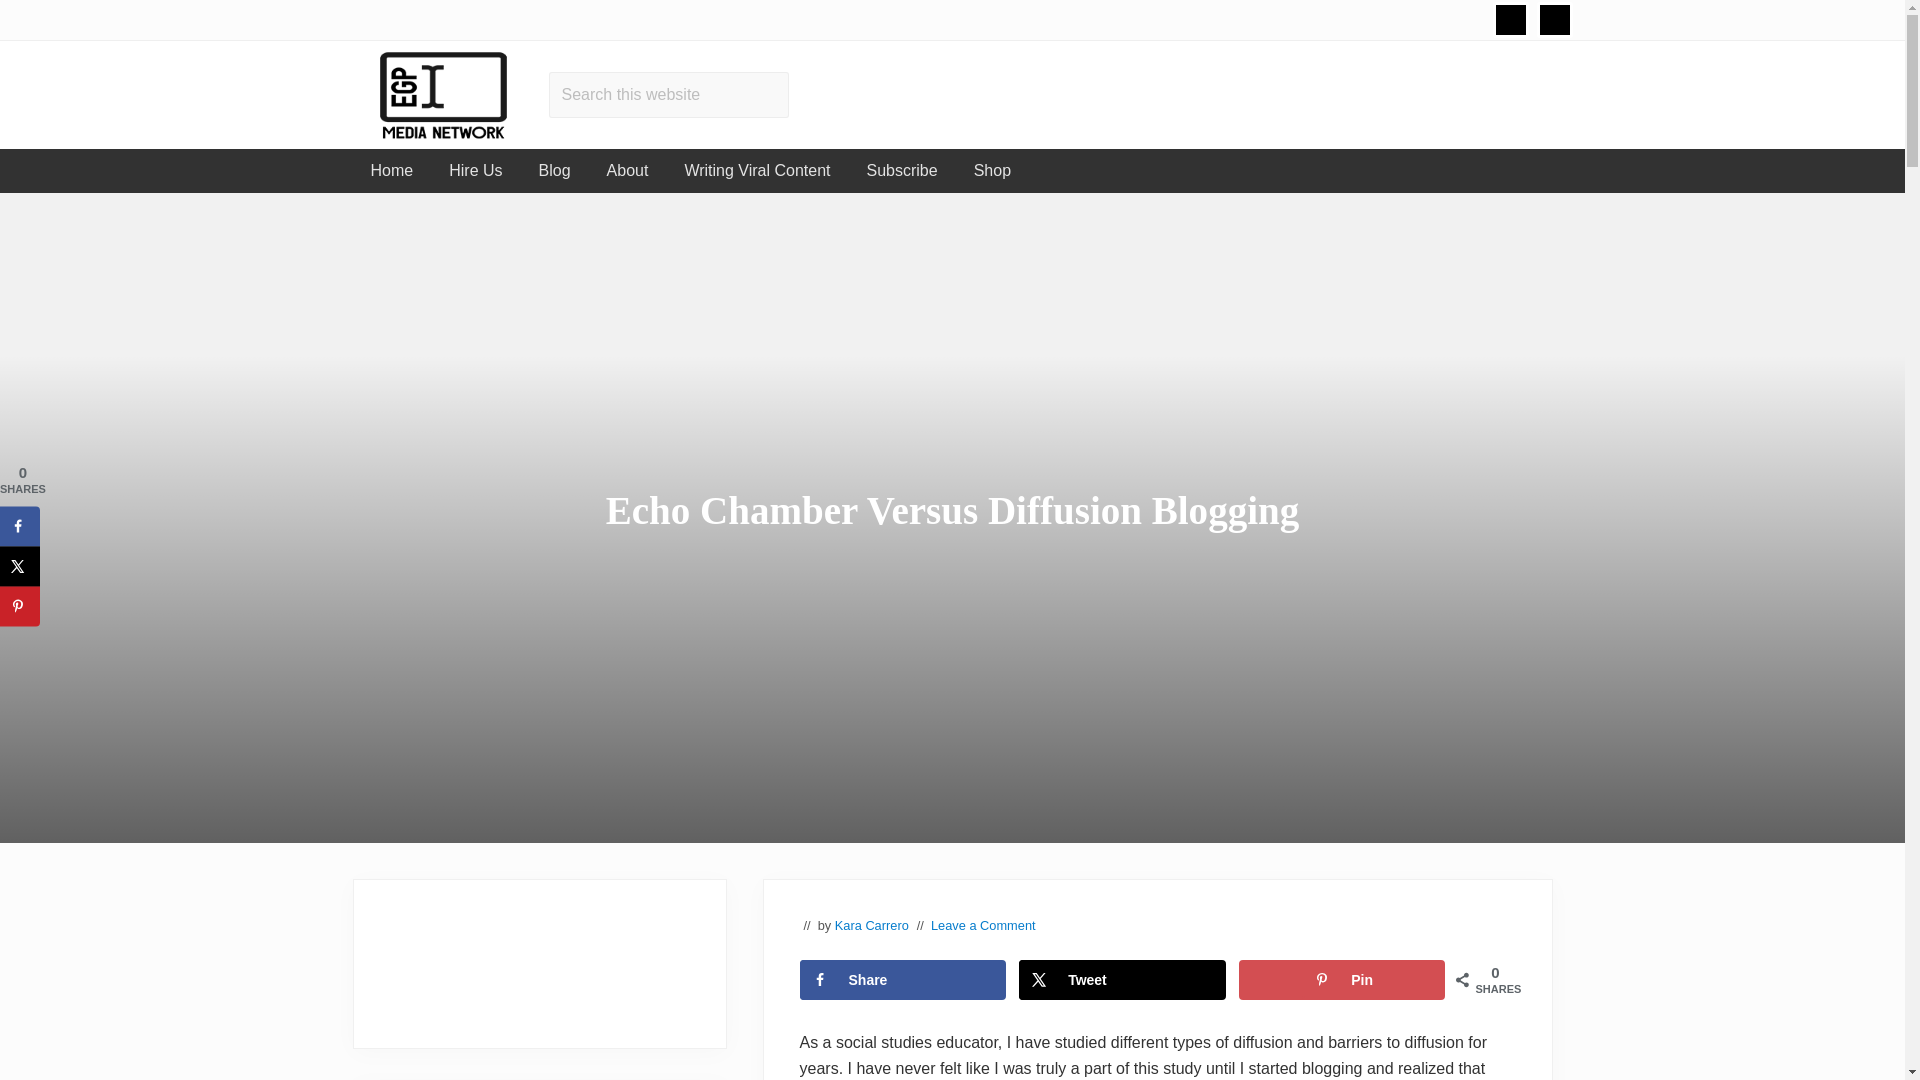 The image size is (1920, 1080). Describe the element at coordinates (475, 171) in the screenshot. I see `Hire Us` at that location.